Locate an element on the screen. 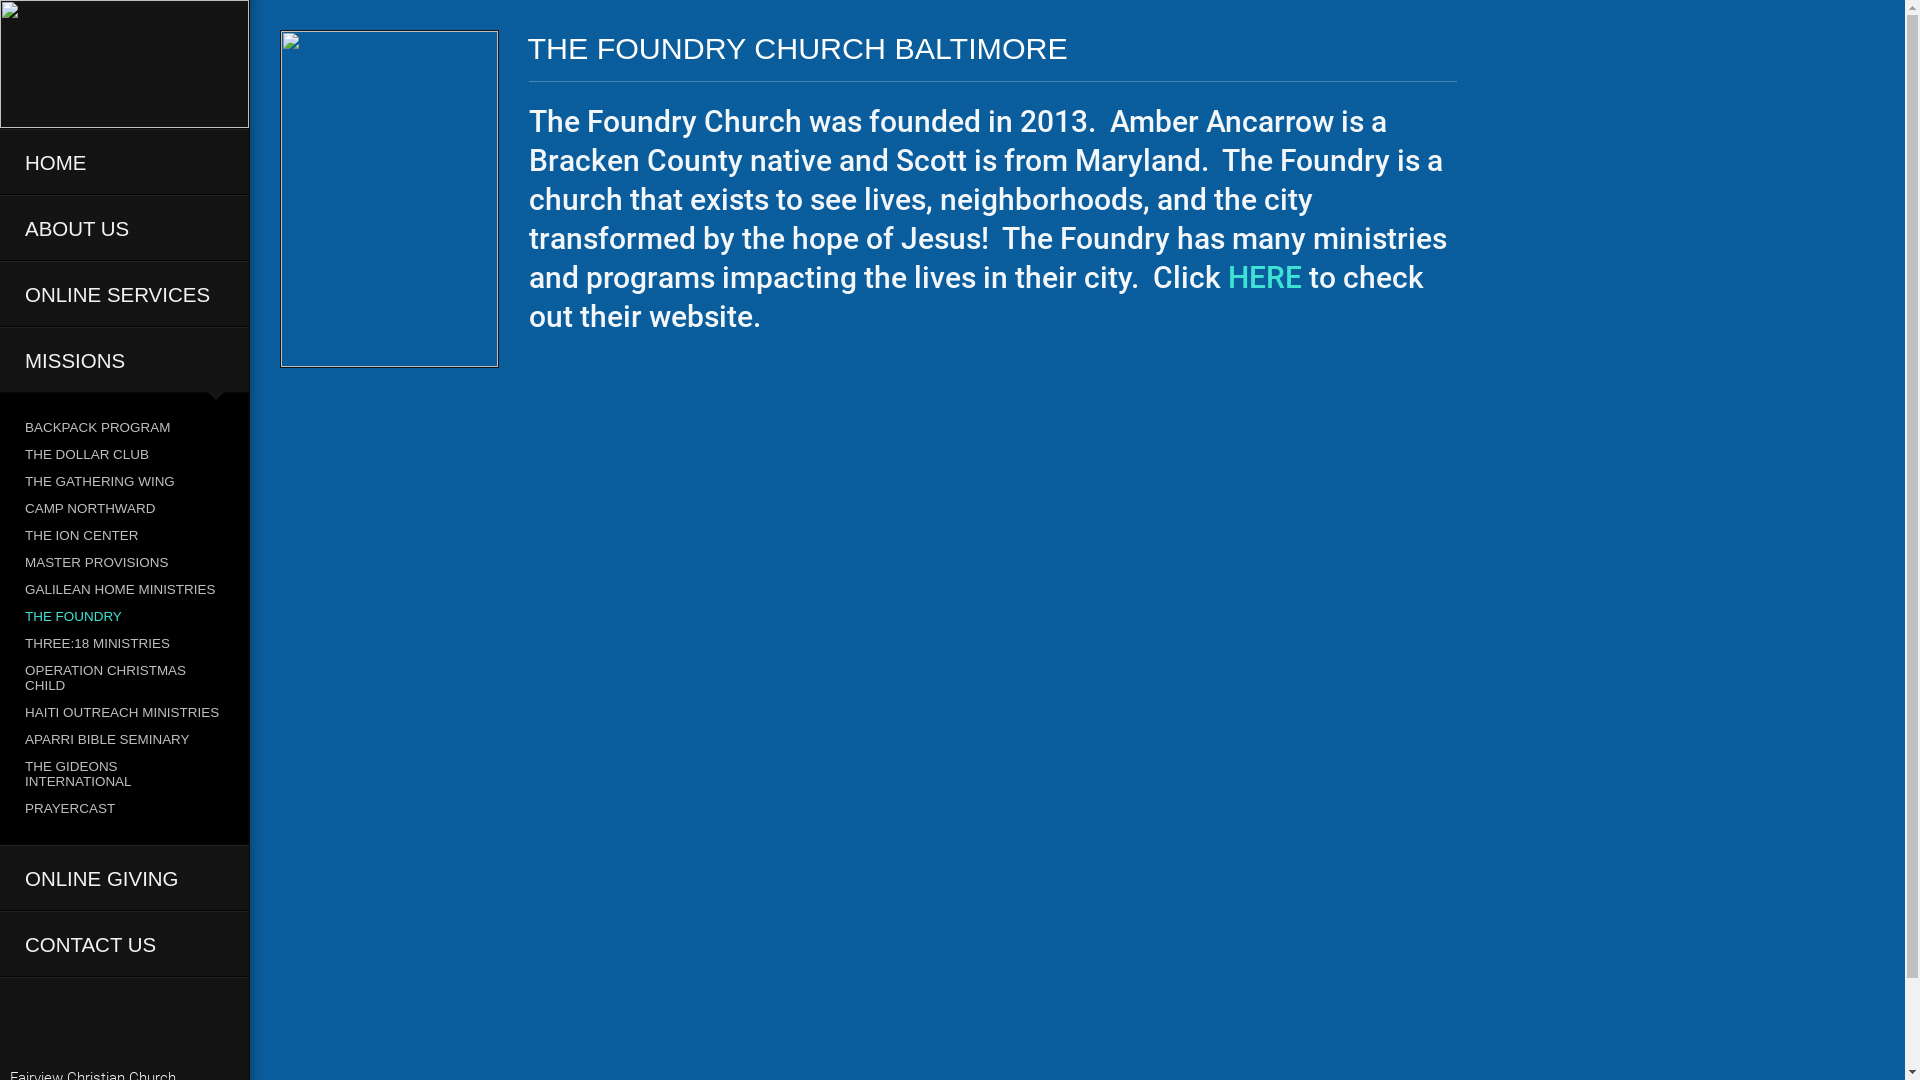 This screenshot has width=1920, height=1080. THE FOUNDRY is located at coordinates (124, 616).